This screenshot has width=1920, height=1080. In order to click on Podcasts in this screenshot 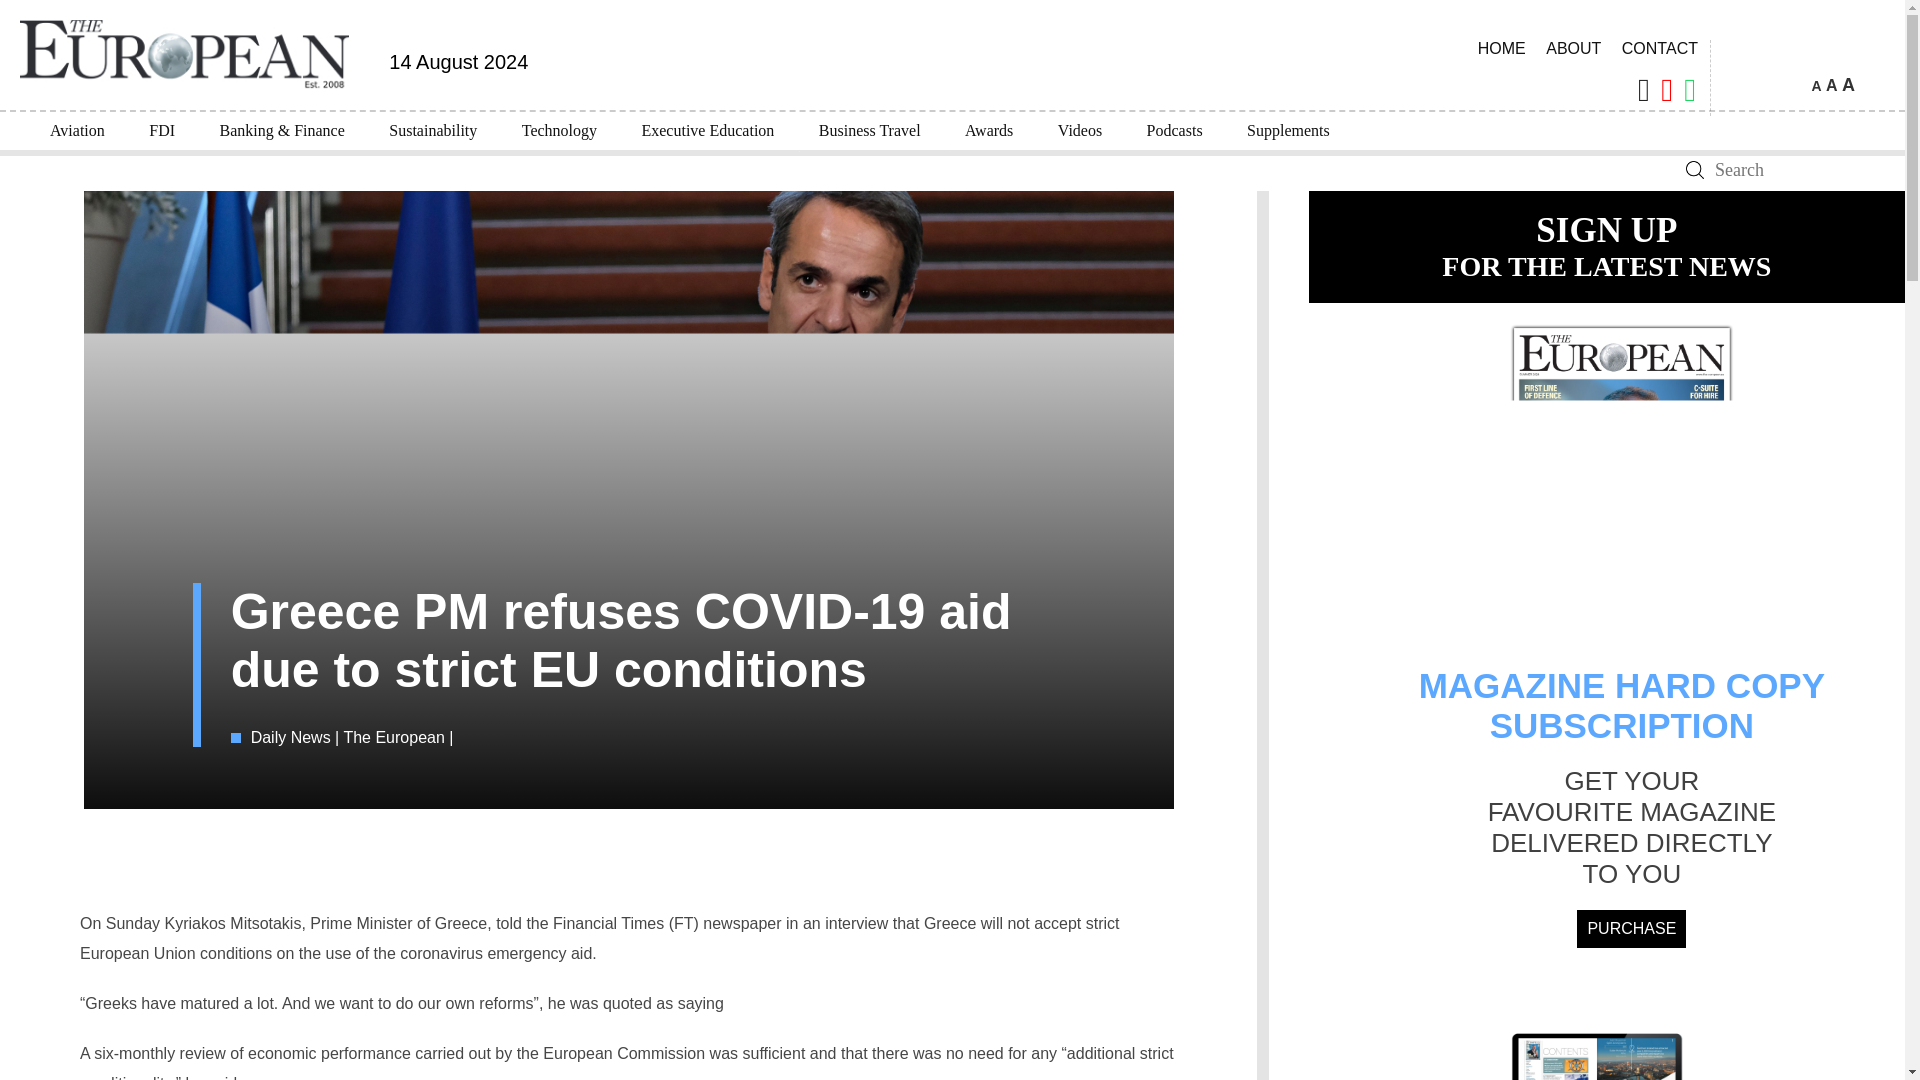, I will do `click(1175, 131)`.